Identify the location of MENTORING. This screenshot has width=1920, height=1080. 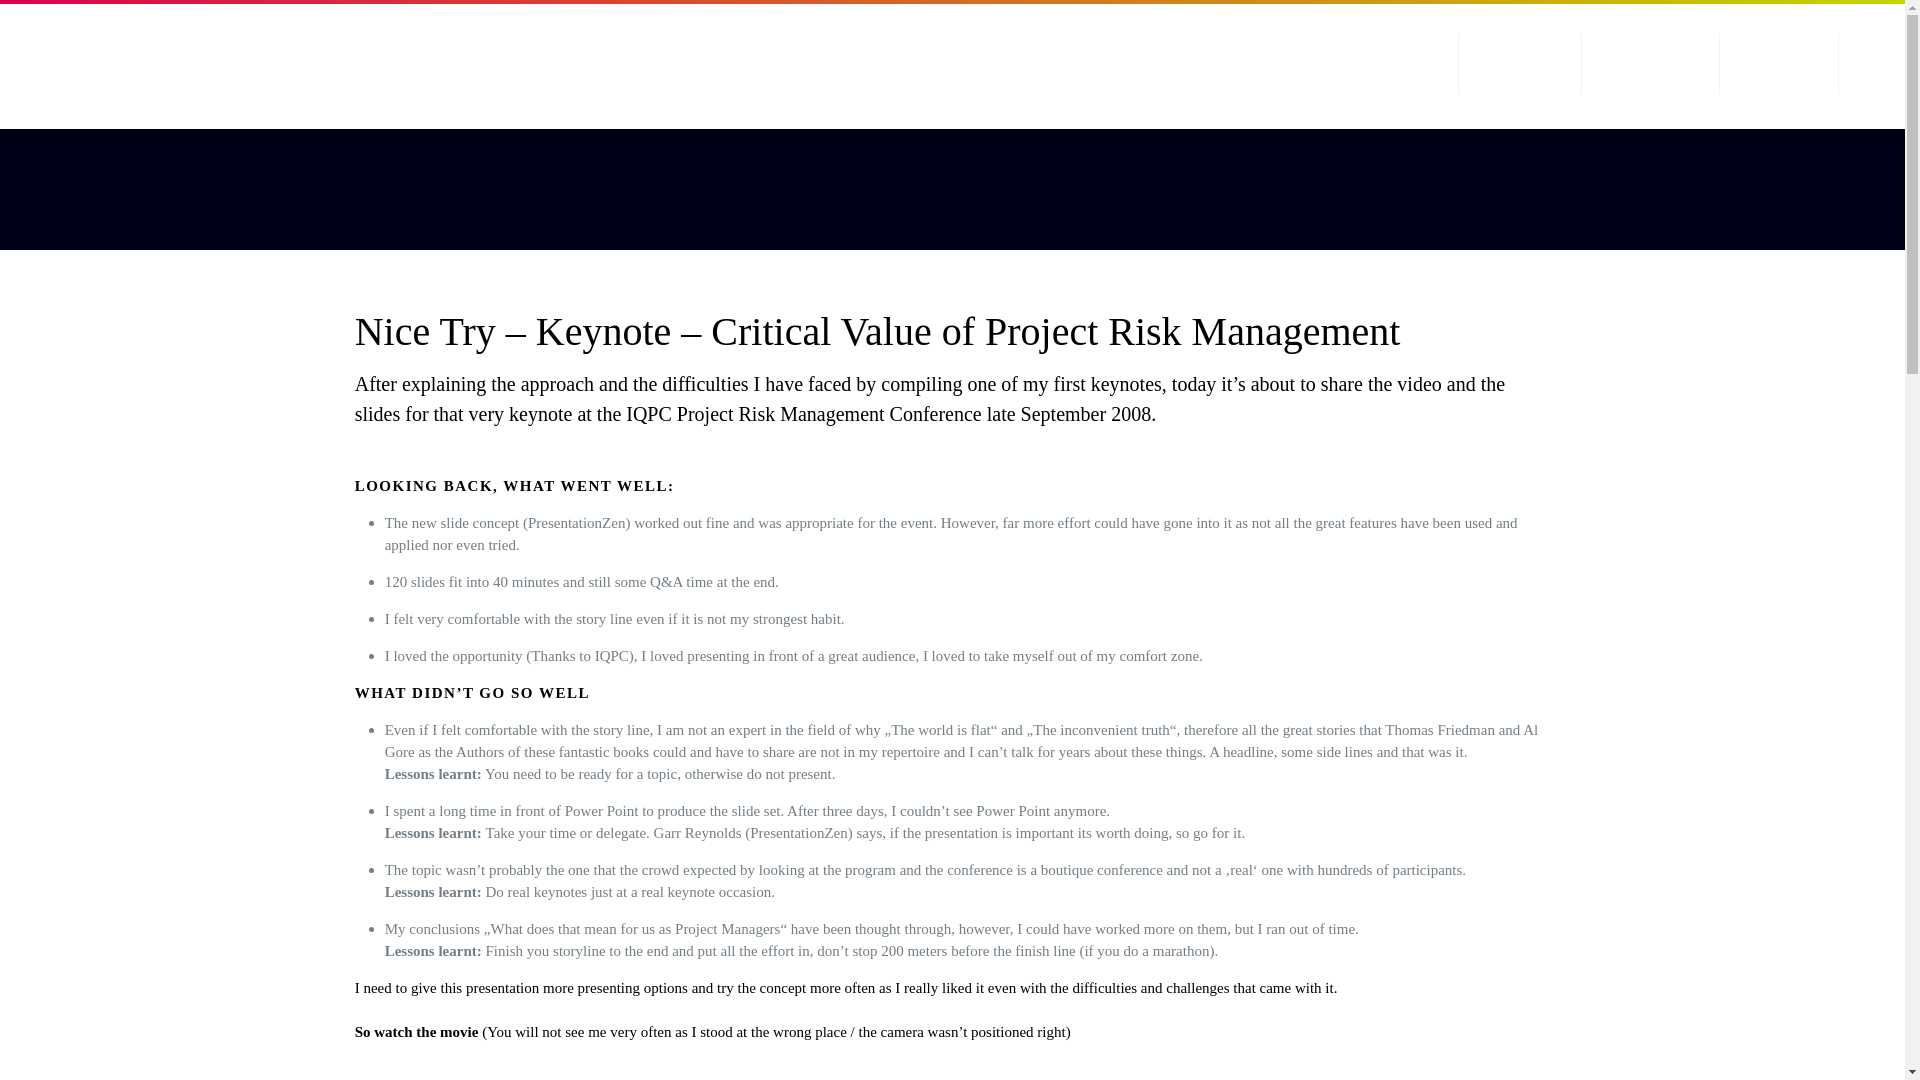
(1651, 64).